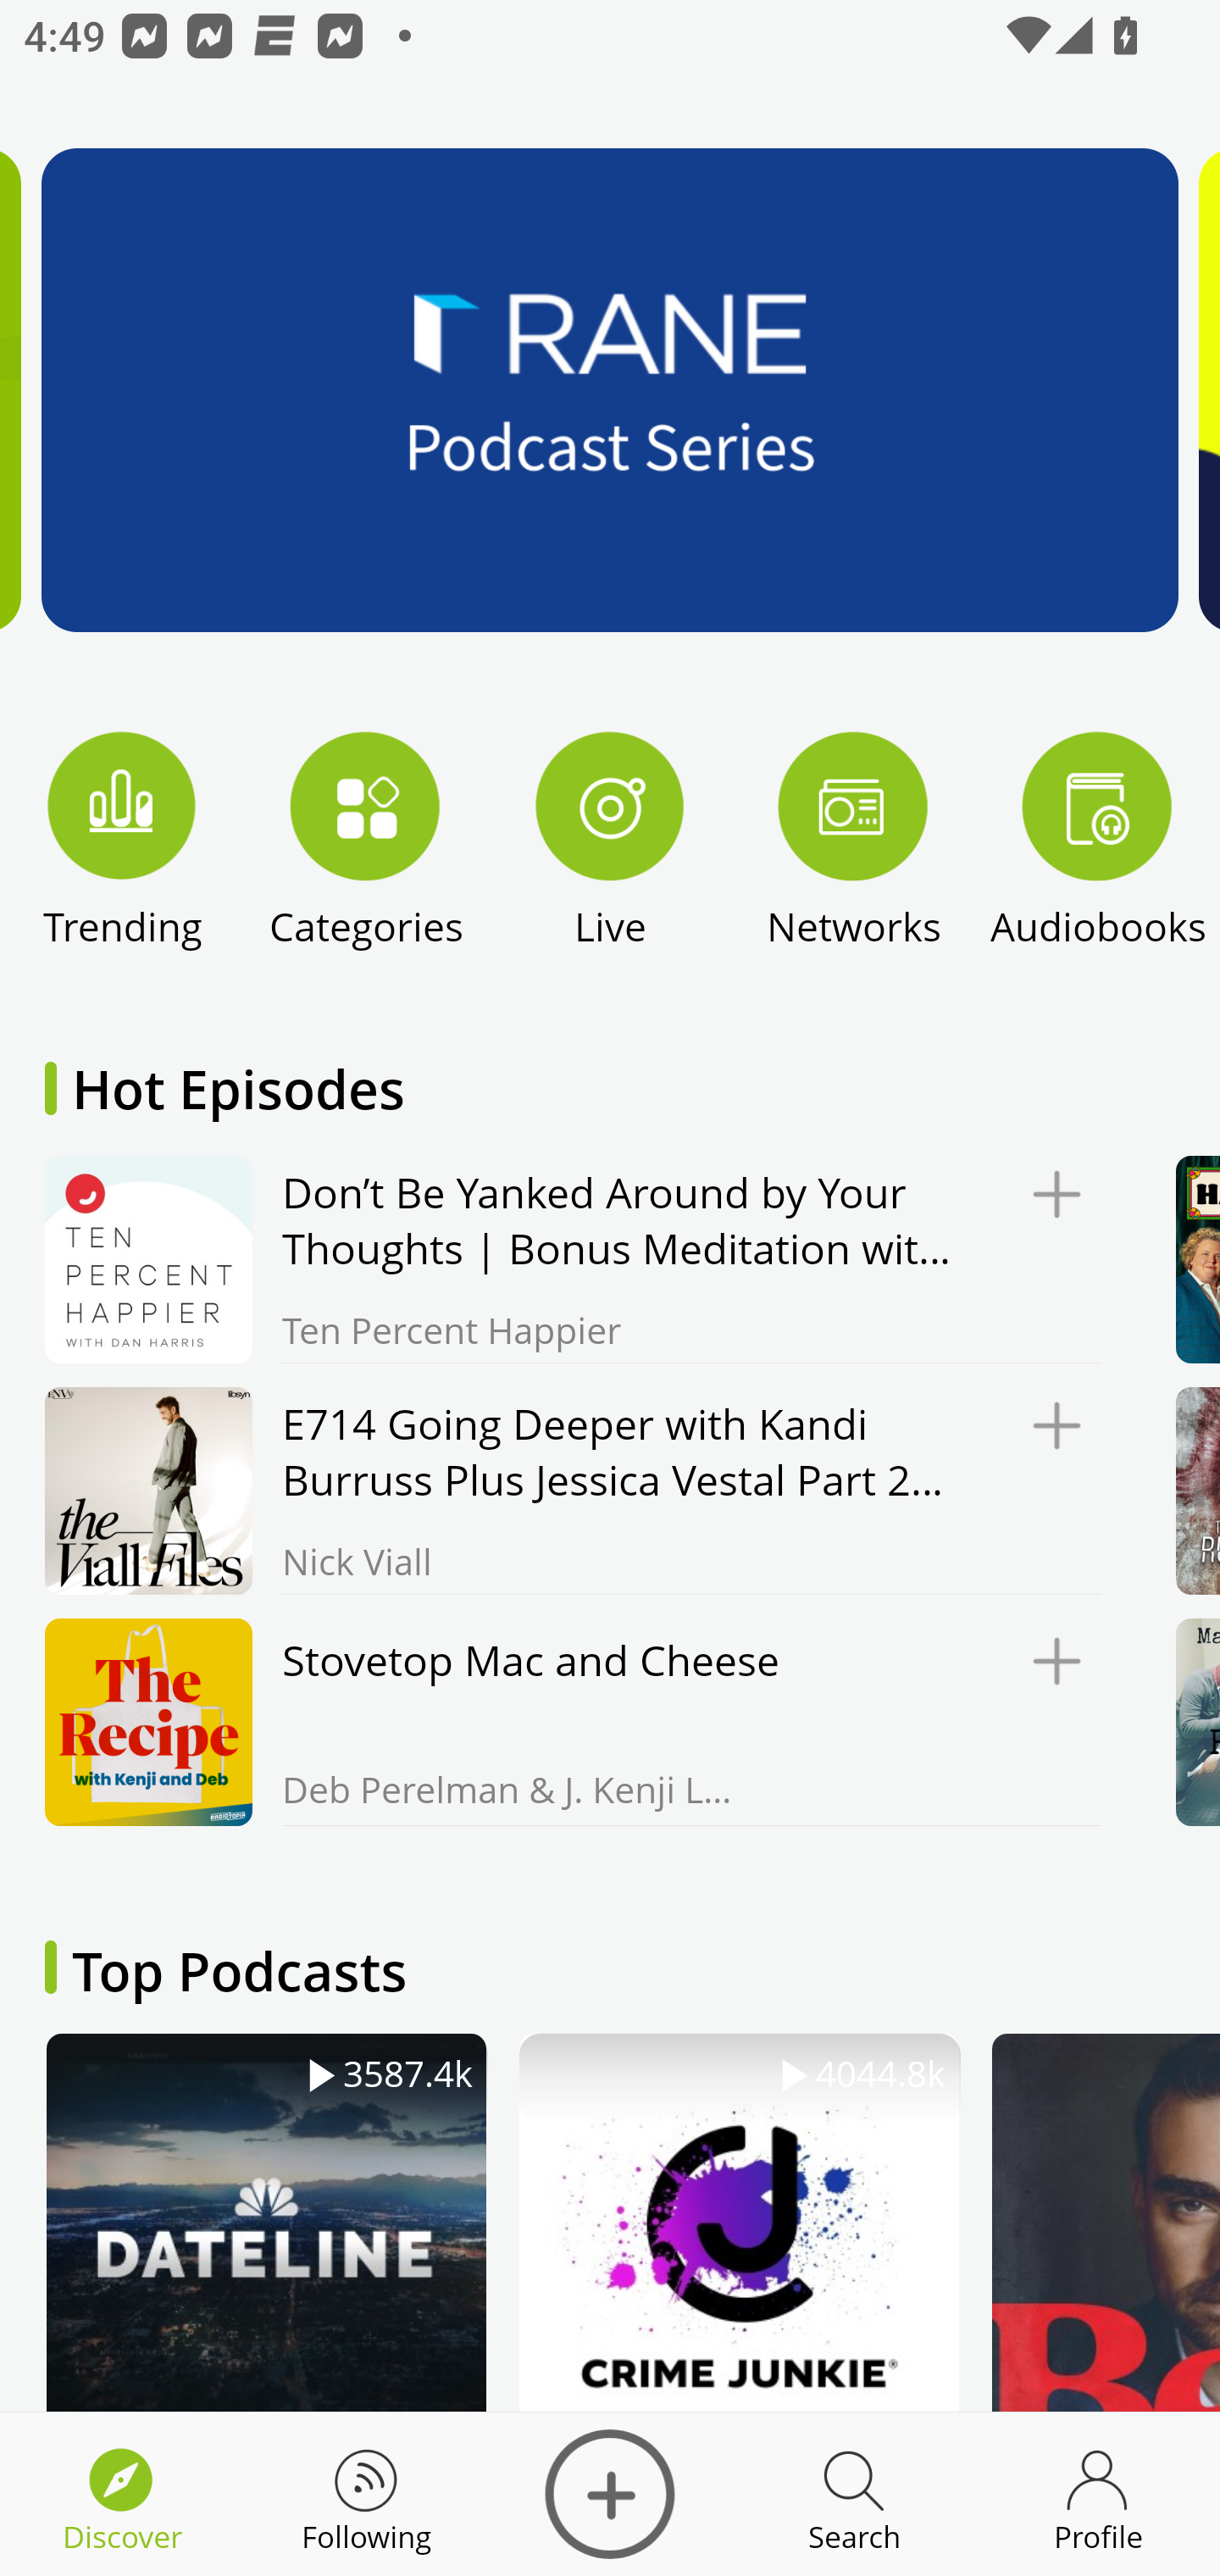 The height and width of the screenshot is (2576, 1220). Describe the element at coordinates (739, 2222) in the screenshot. I see `4044.8k` at that location.